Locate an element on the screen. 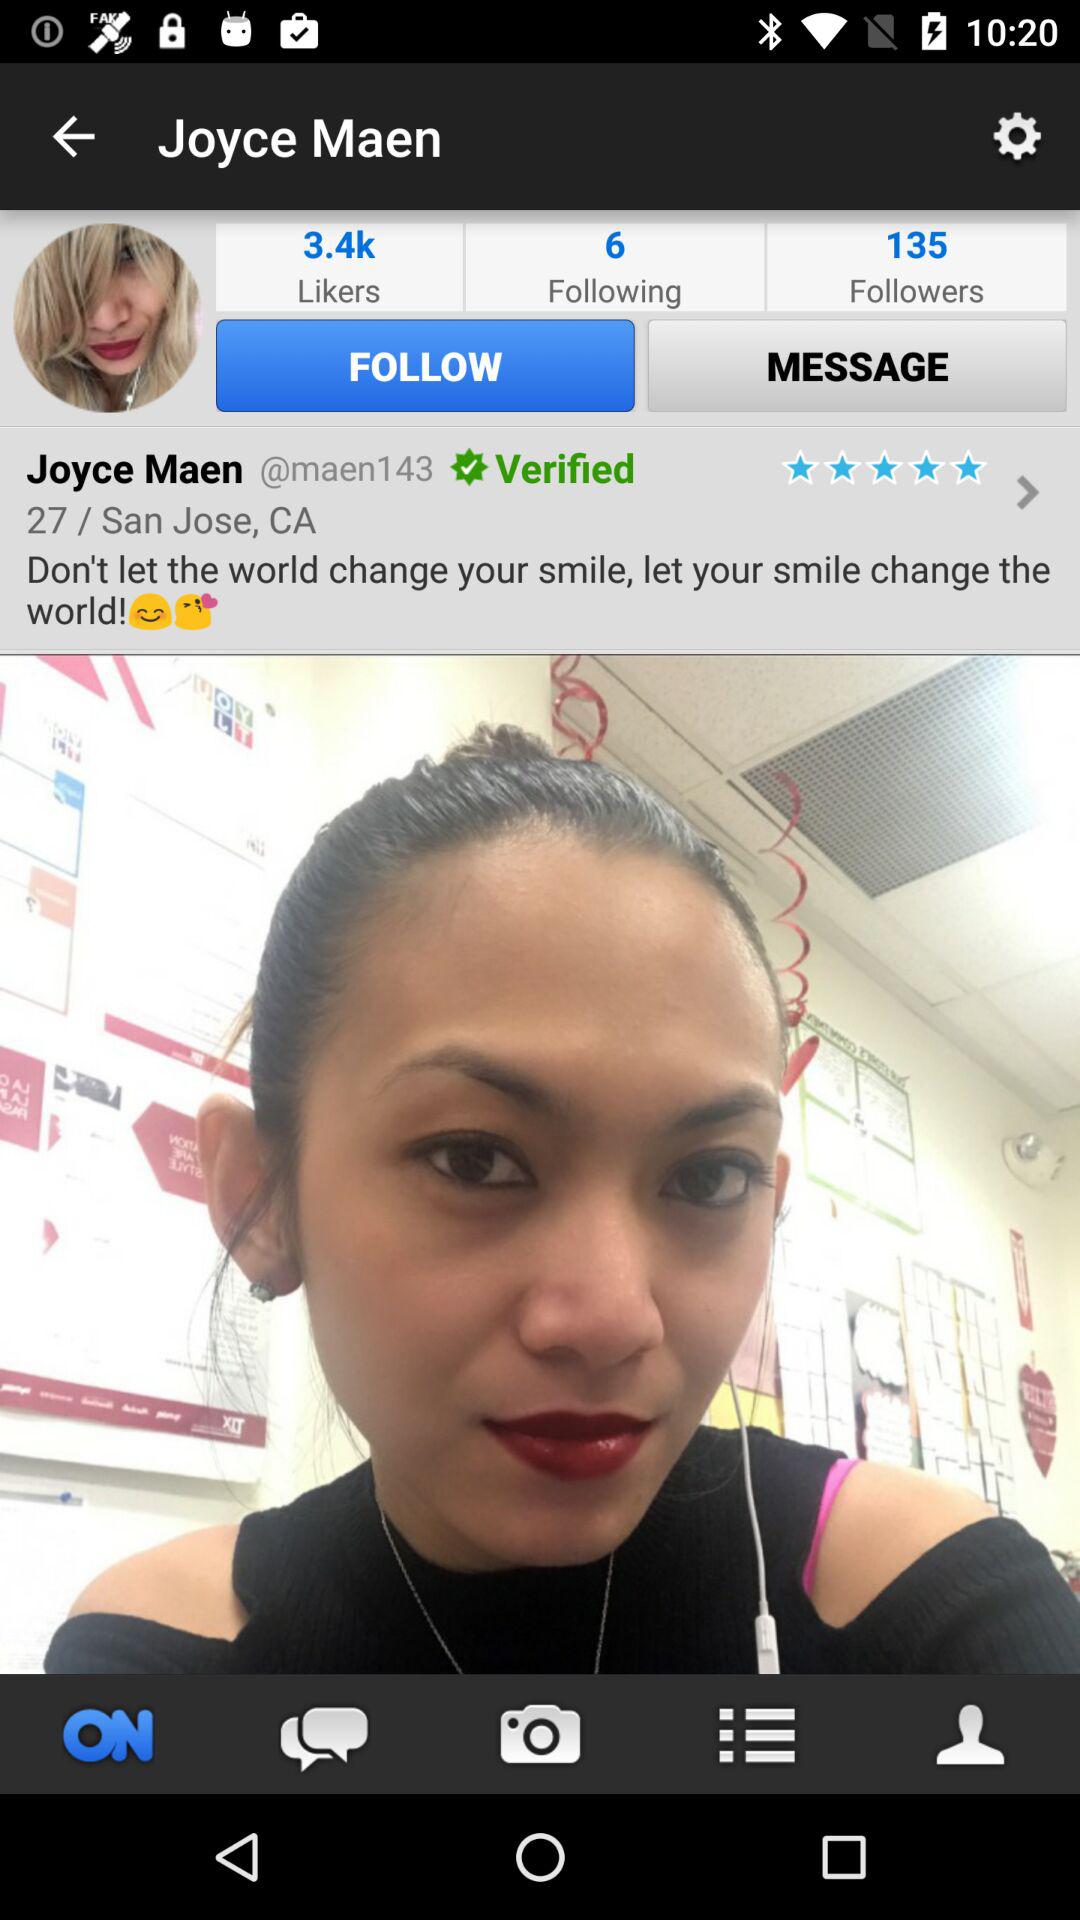 The image size is (1080, 1920). tap the icon above the don t let is located at coordinates (884, 467).